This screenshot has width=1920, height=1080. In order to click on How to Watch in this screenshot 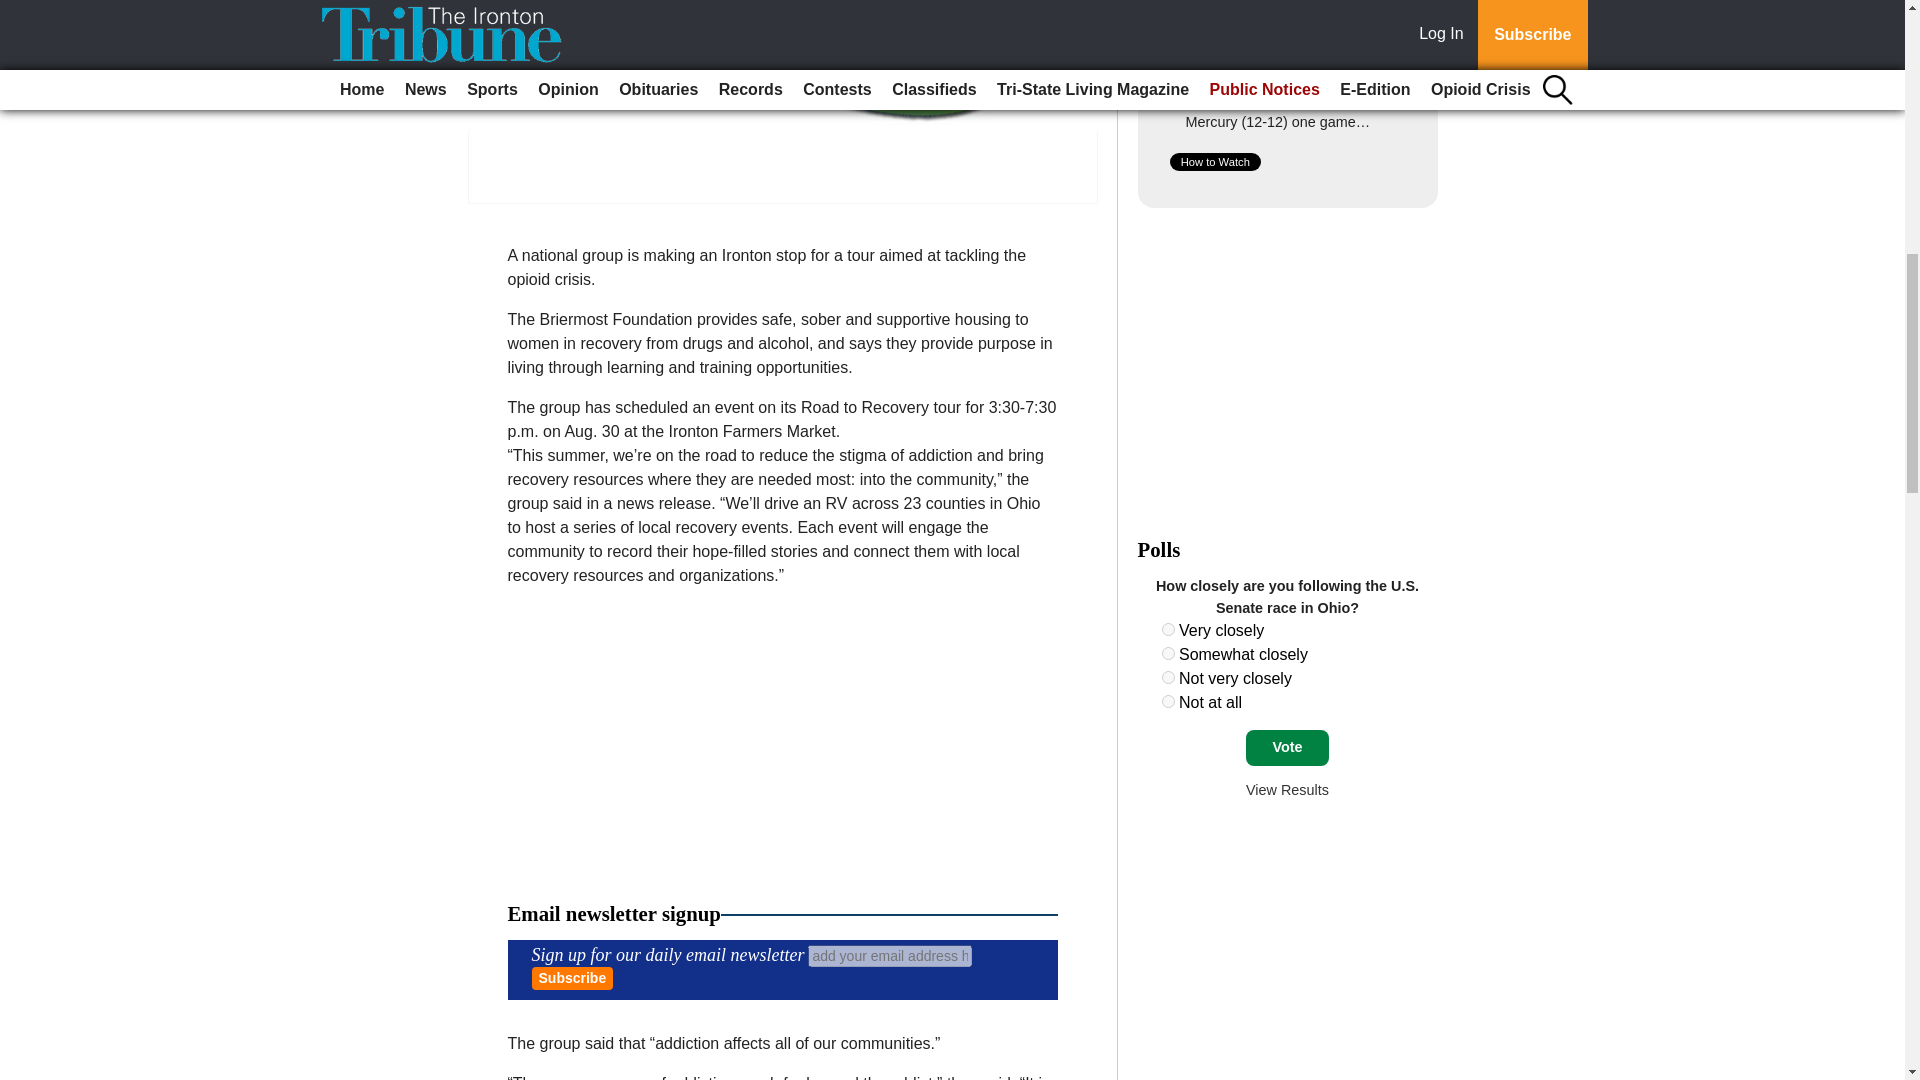, I will do `click(1215, 162)`.